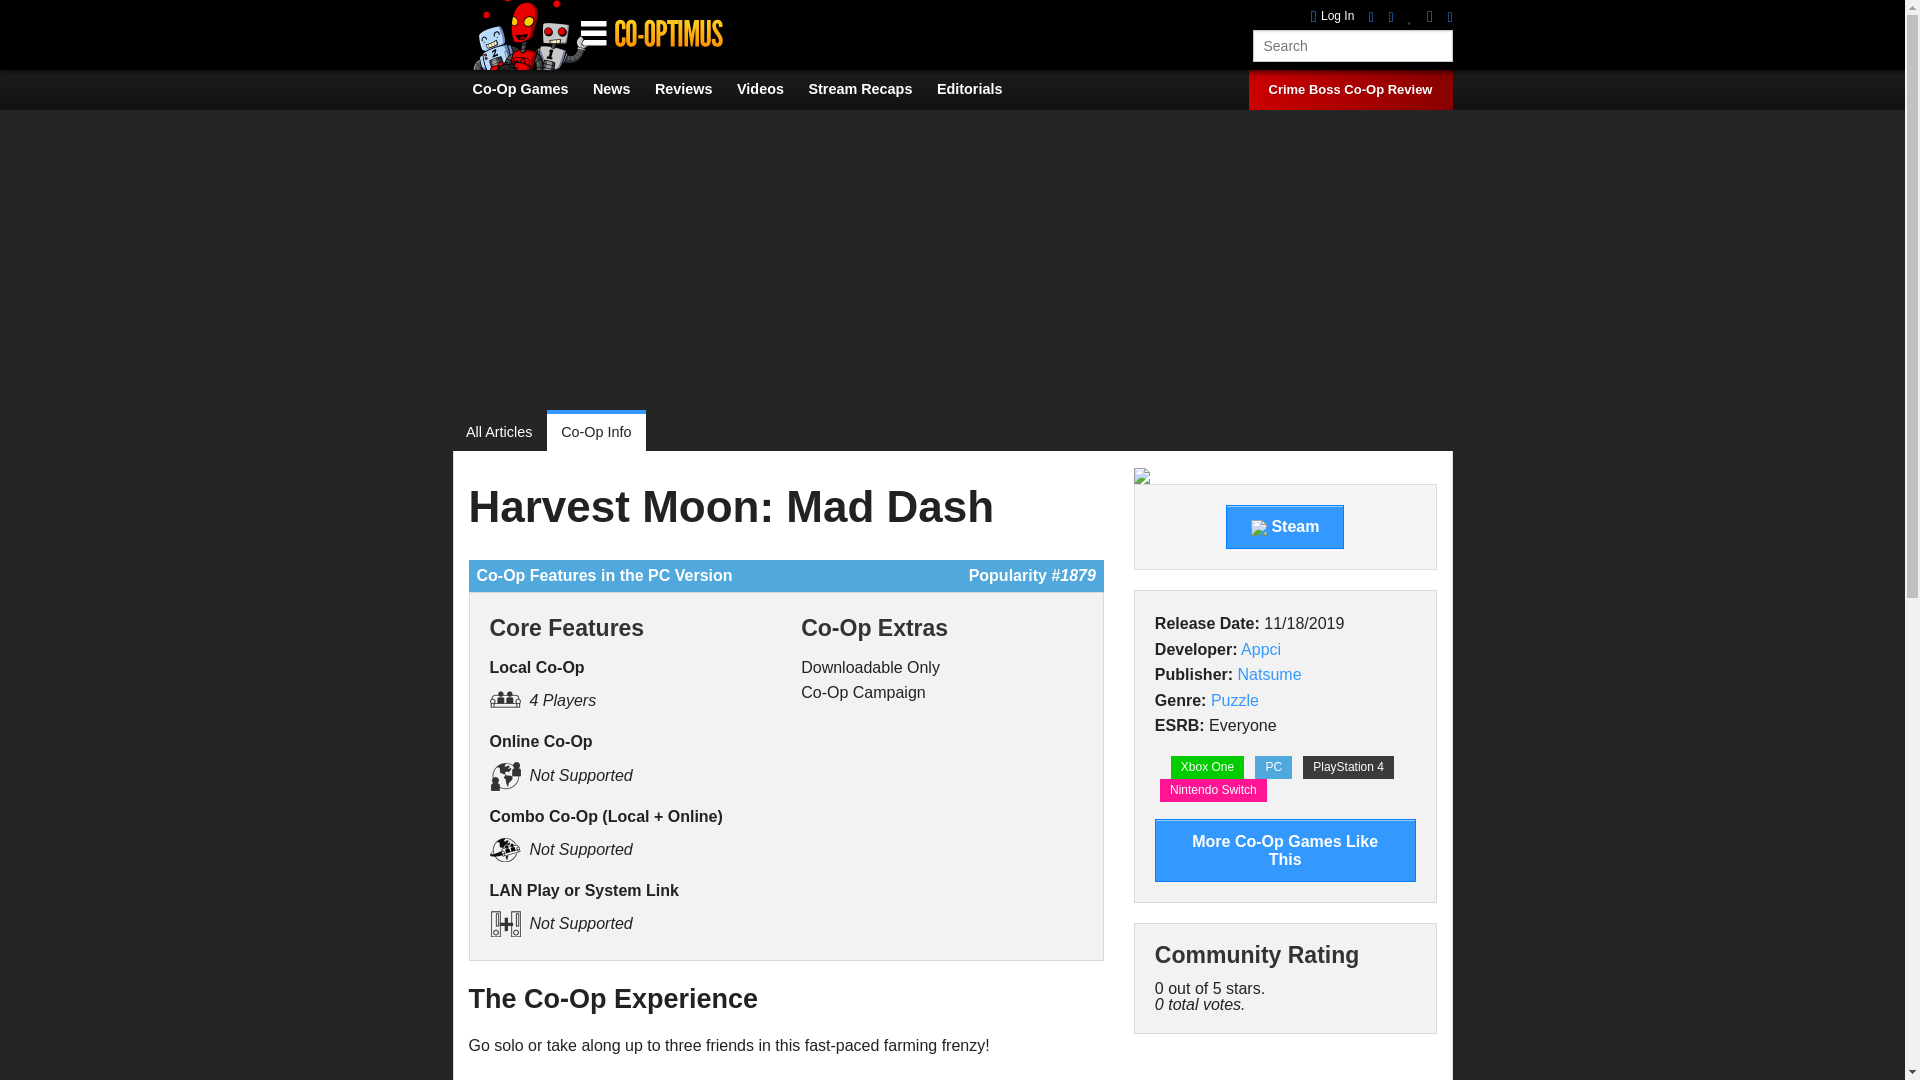 This screenshot has height=1080, width=1920. What do you see at coordinates (694, 89) in the screenshot?
I see `Reviews` at bounding box center [694, 89].